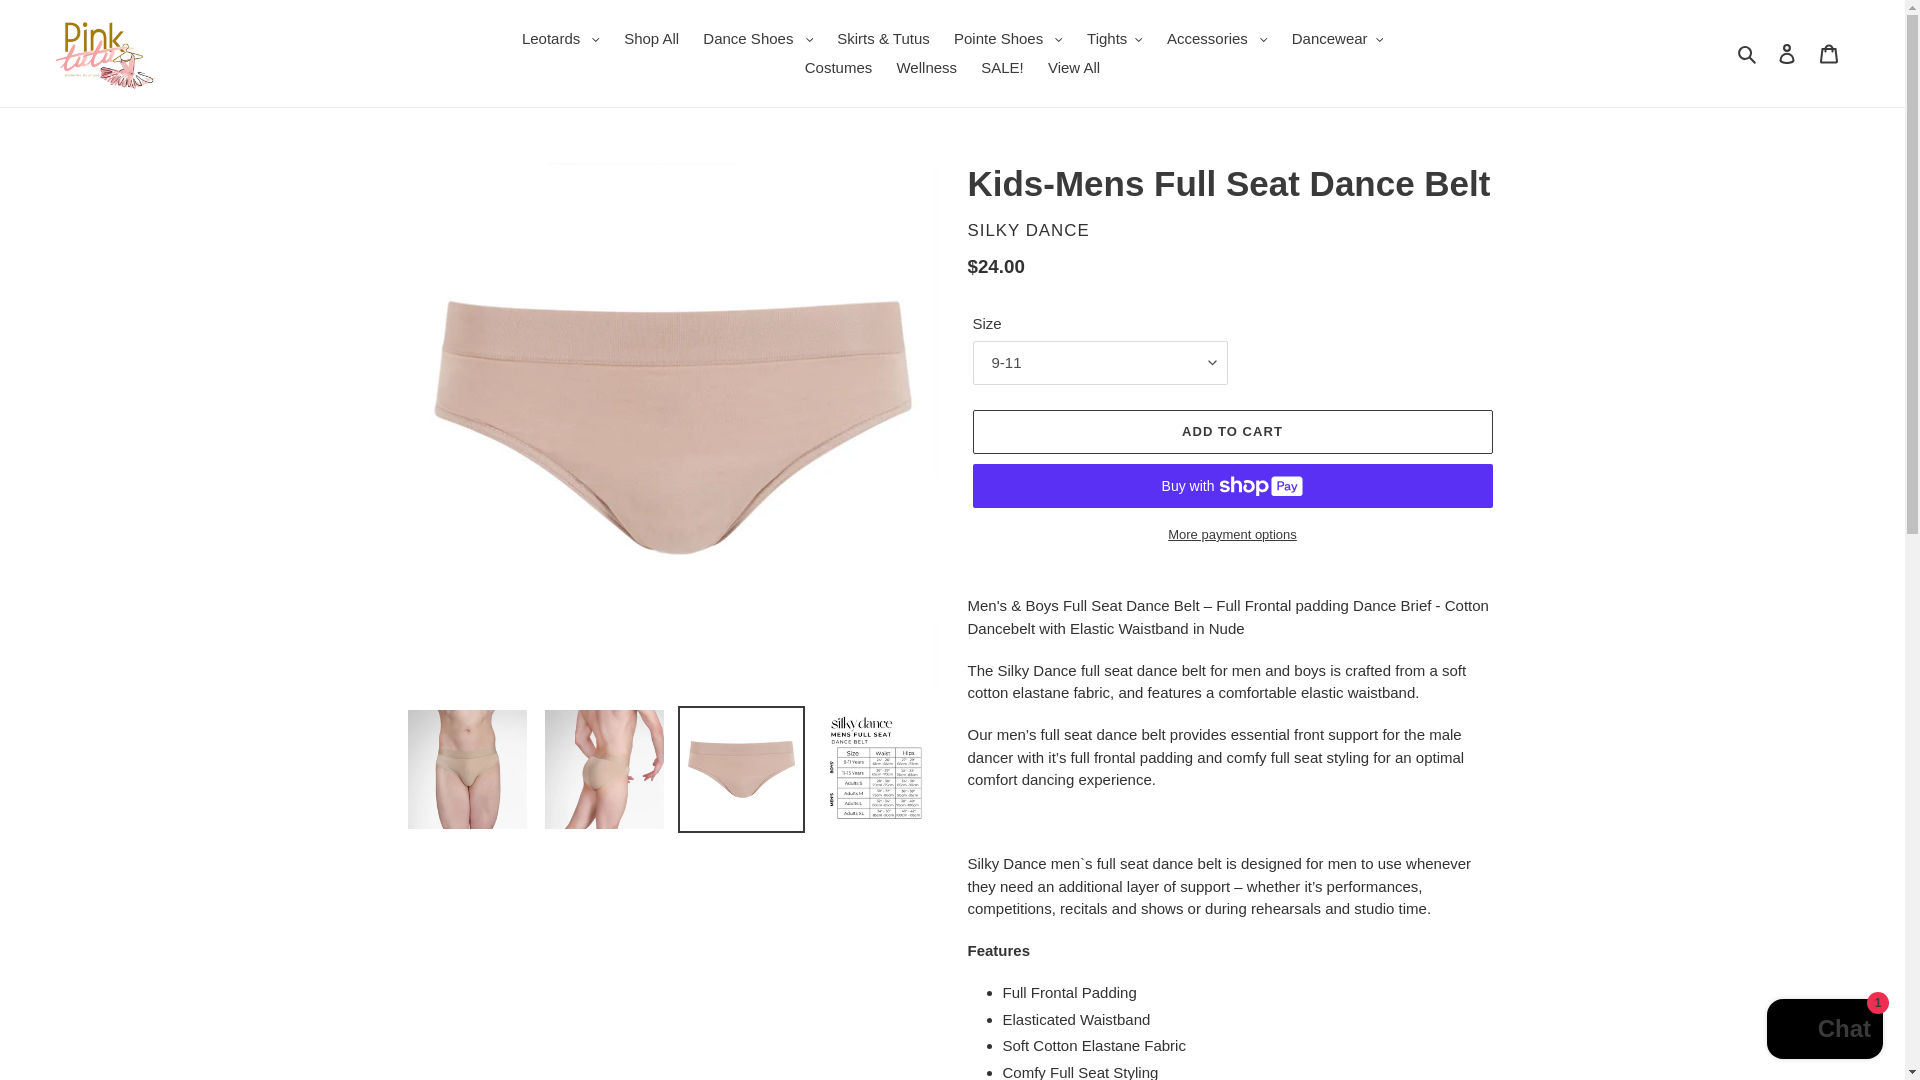 This screenshot has height=1080, width=1920. What do you see at coordinates (652, 39) in the screenshot?
I see `Shop All` at bounding box center [652, 39].